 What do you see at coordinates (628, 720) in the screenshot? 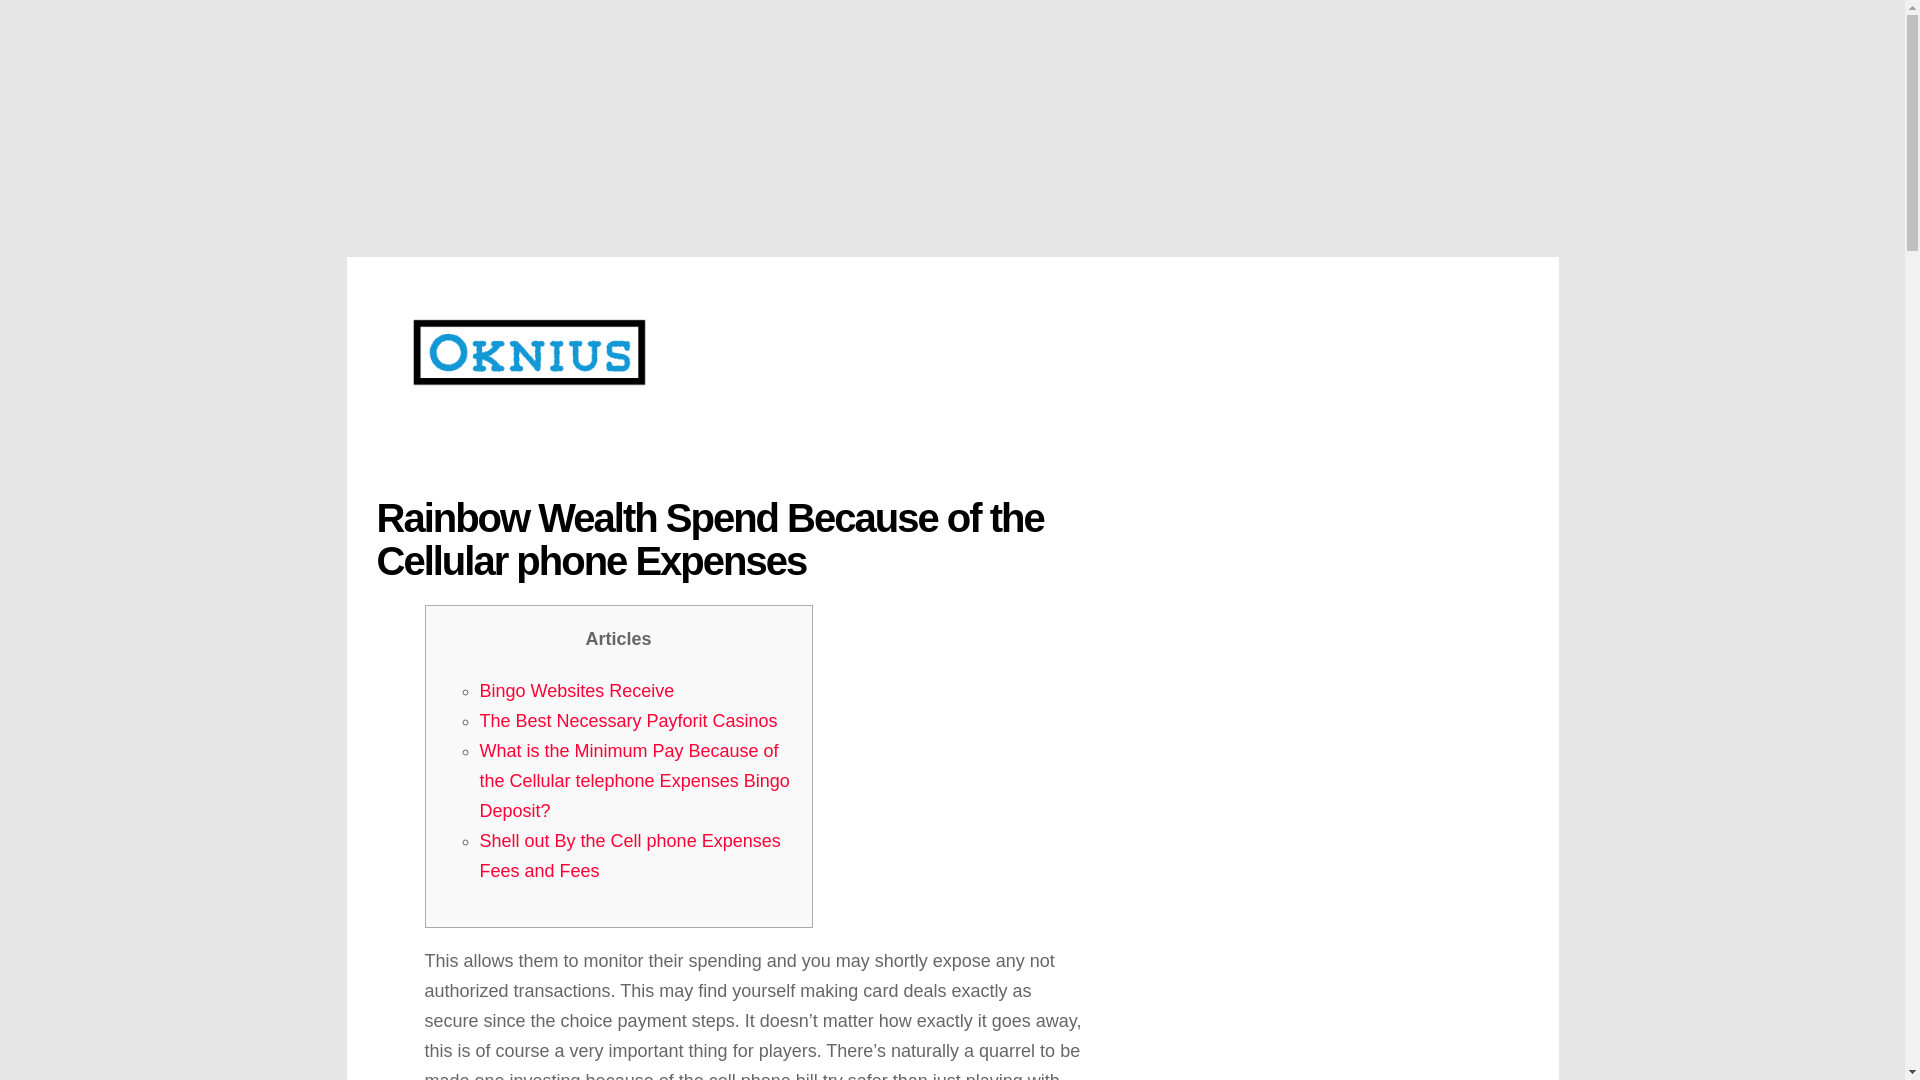
I see `The Best Necessary Payforit Casinos` at bounding box center [628, 720].